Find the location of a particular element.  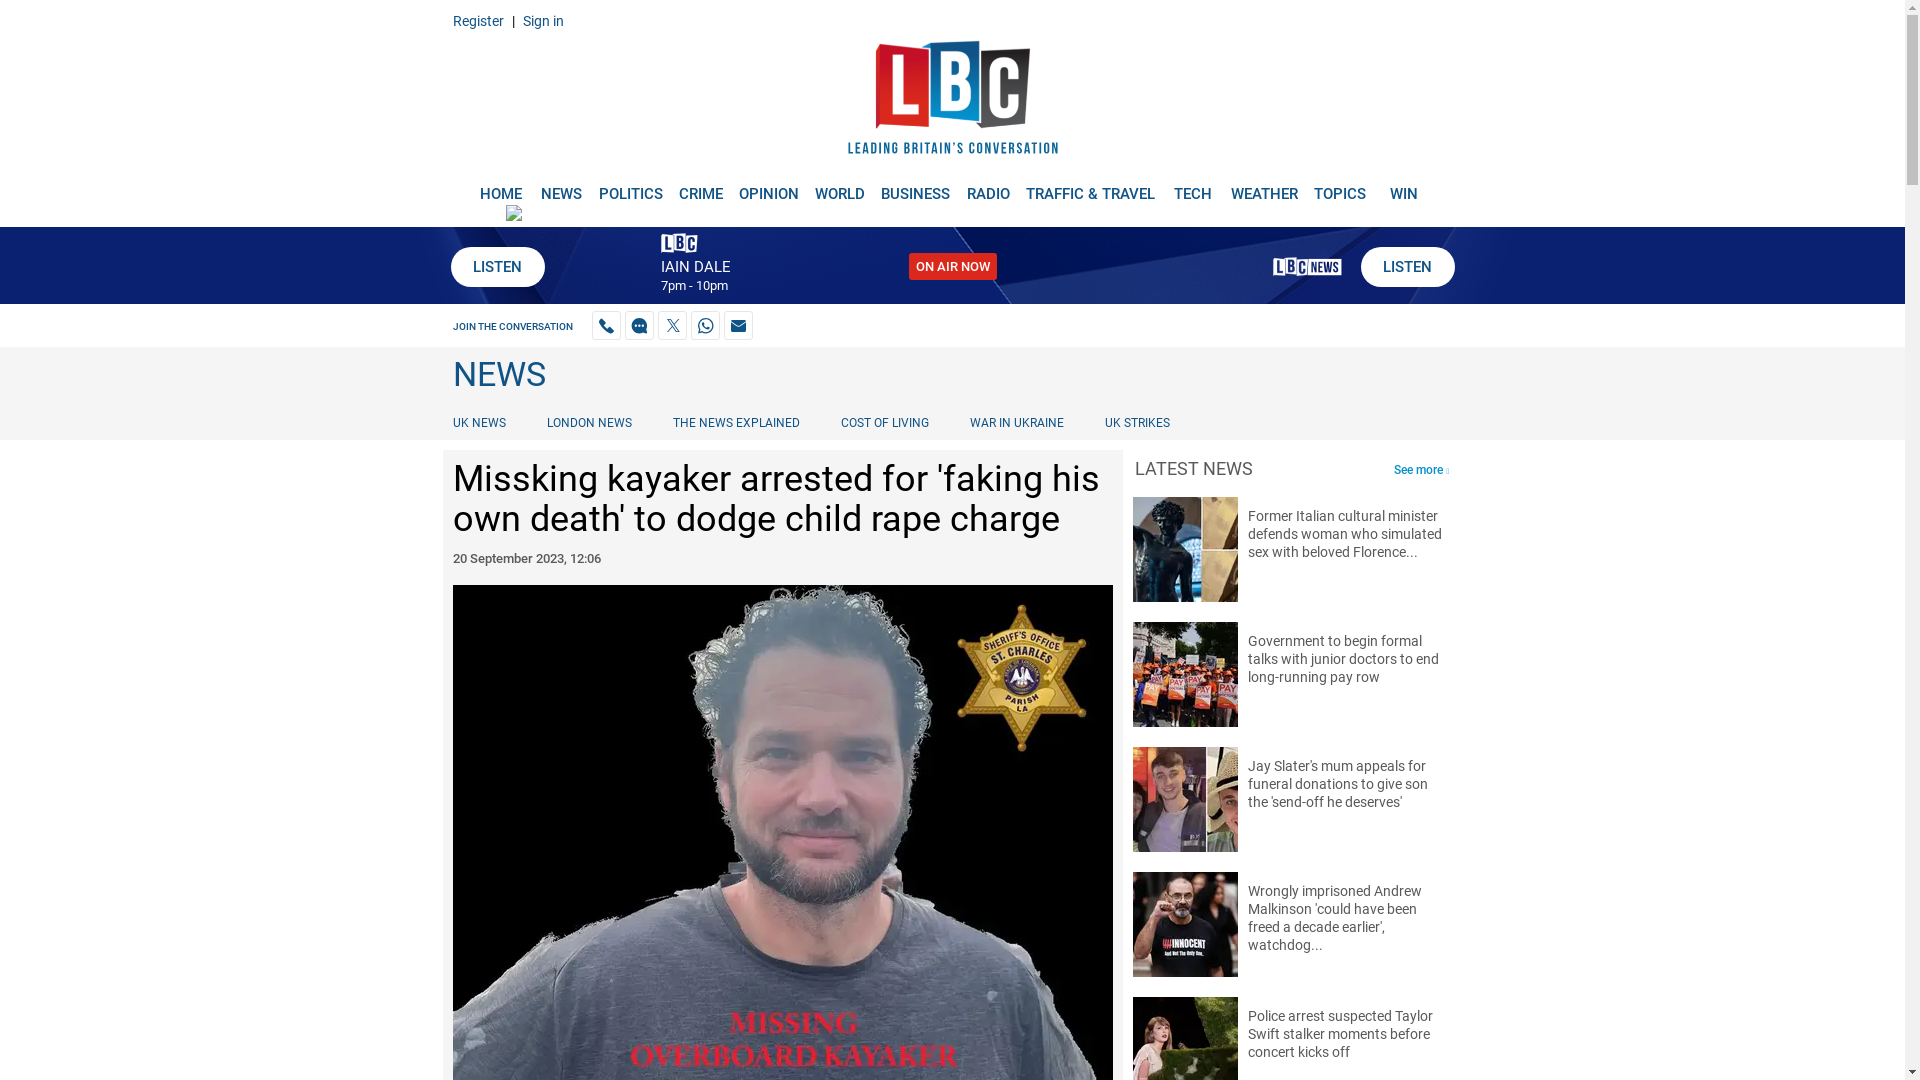

UK STRIKES is located at coordinates (1137, 422).